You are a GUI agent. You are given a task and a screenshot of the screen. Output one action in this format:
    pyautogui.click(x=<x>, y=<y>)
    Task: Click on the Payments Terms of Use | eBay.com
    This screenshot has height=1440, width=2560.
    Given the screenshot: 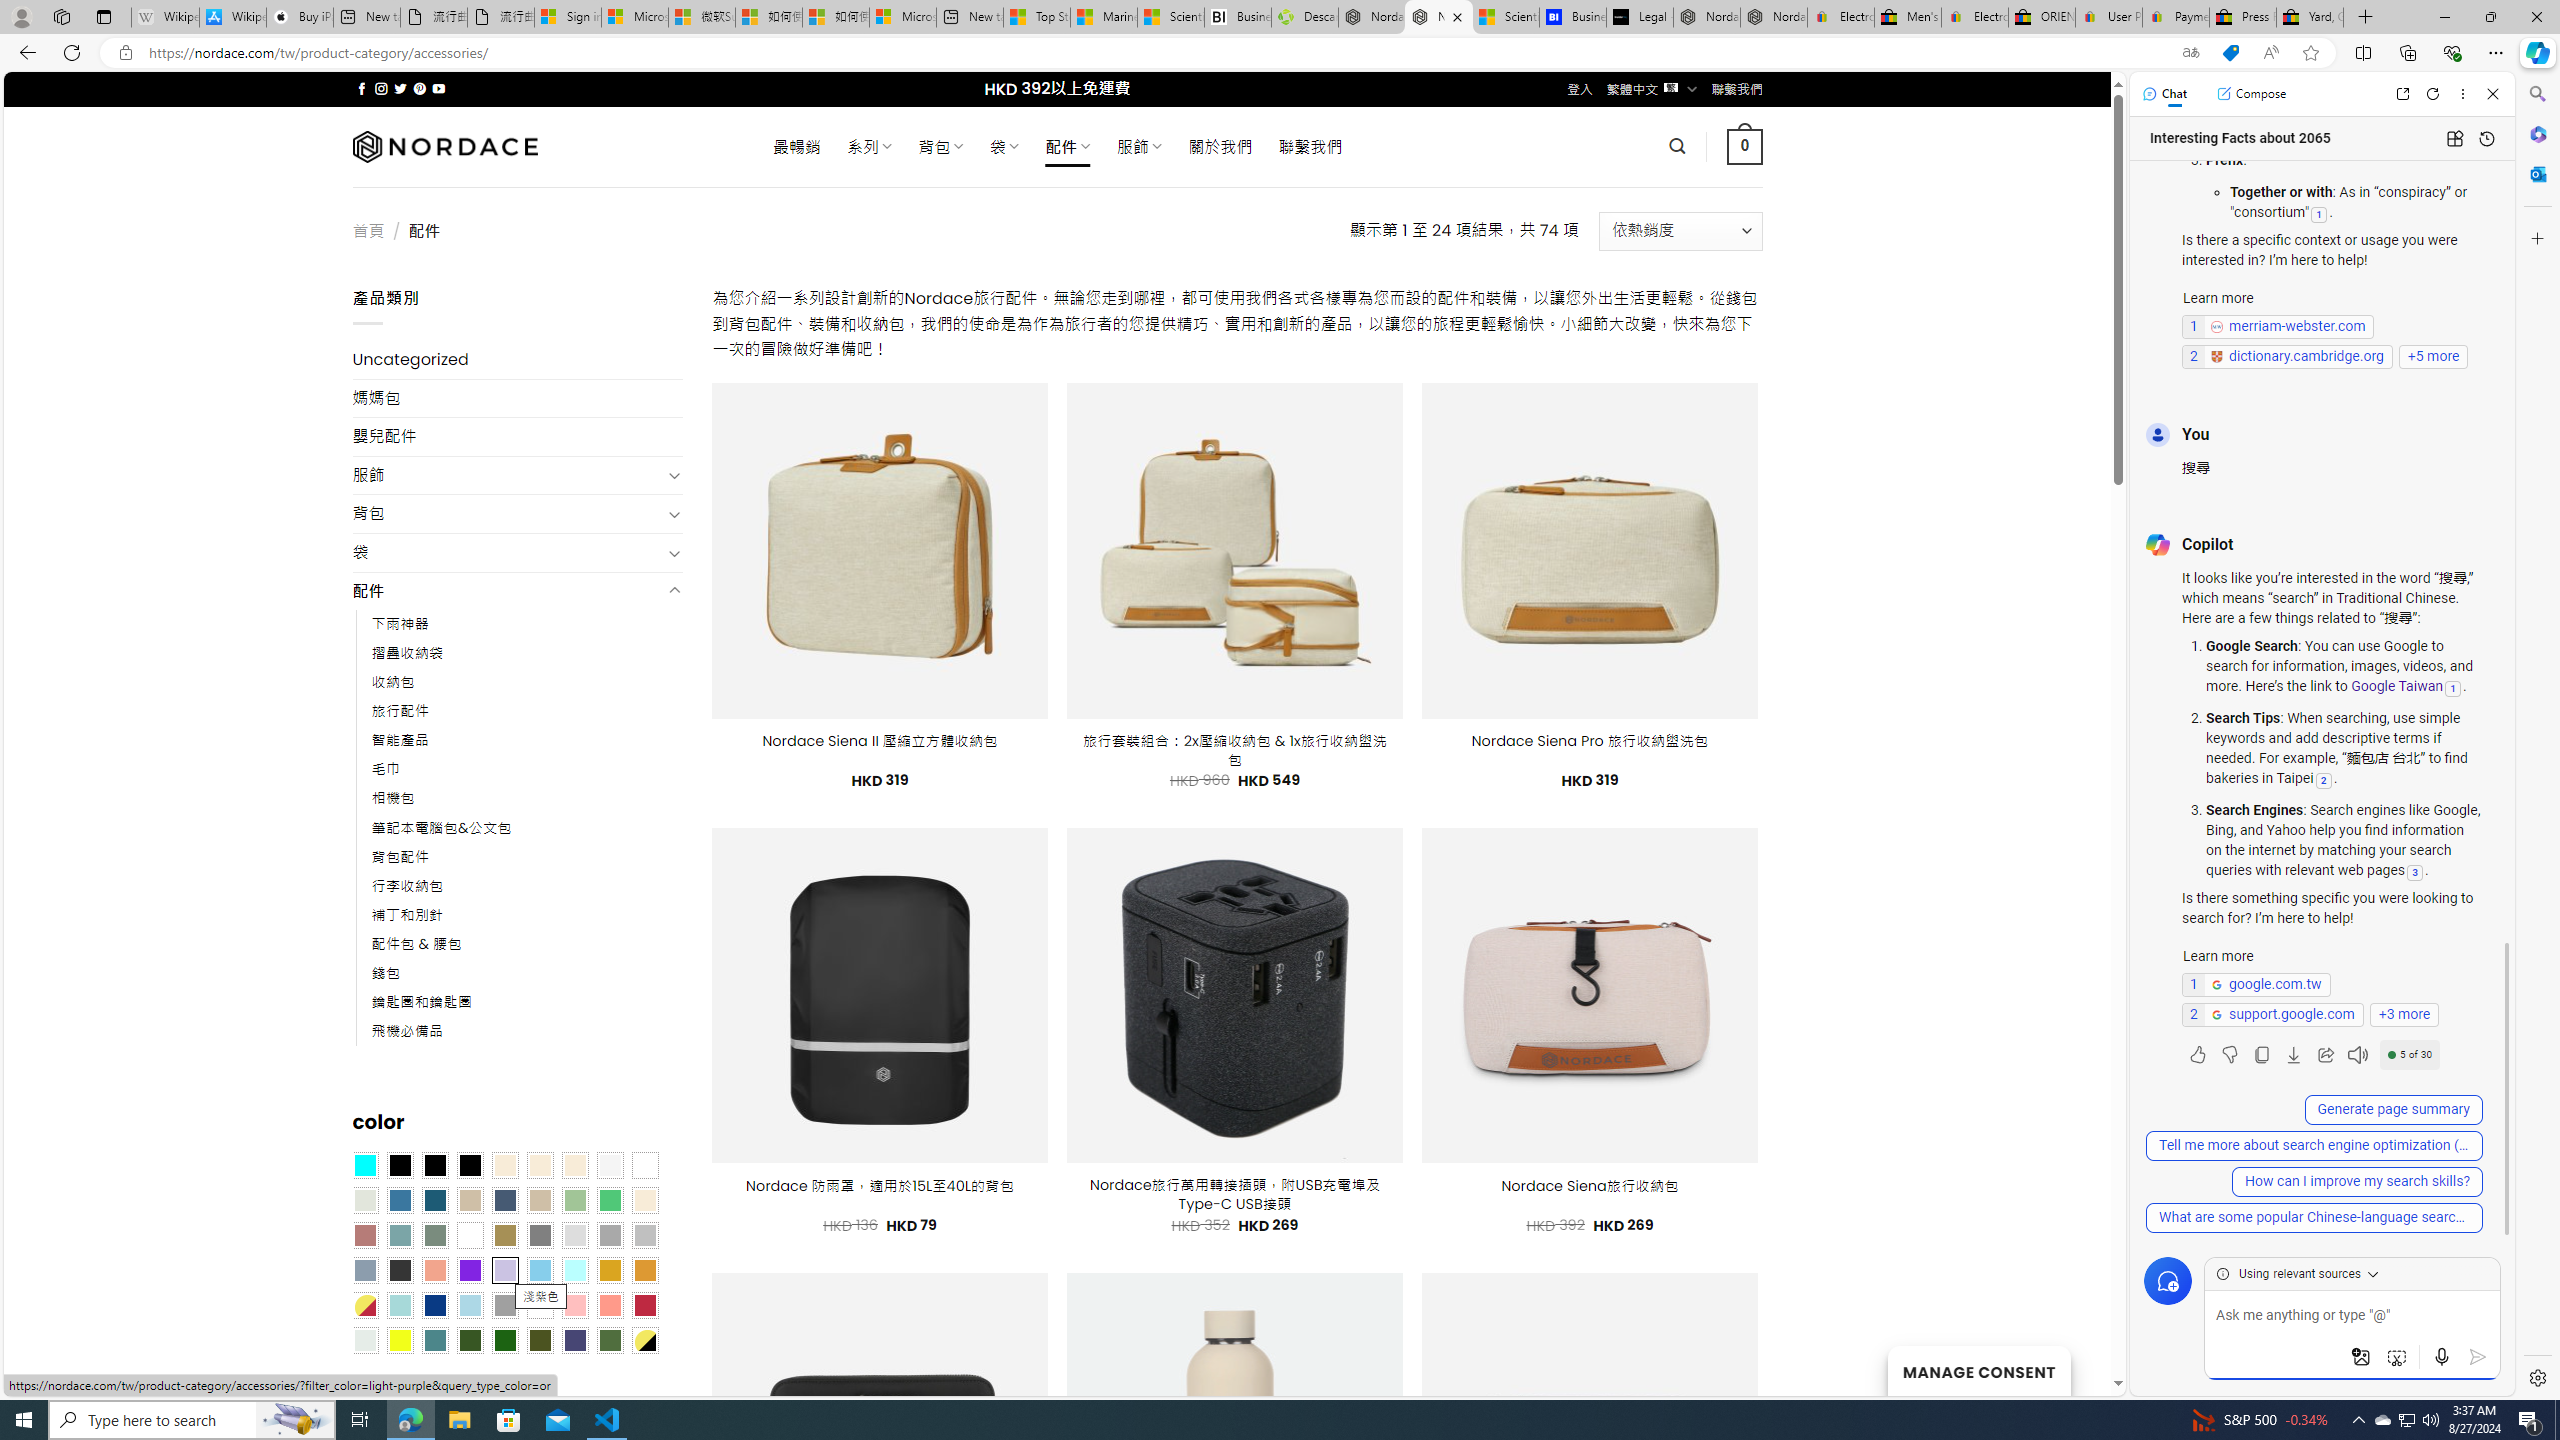 What is the action you would take?
    pyautogui.click(x=2176, y=17)
    